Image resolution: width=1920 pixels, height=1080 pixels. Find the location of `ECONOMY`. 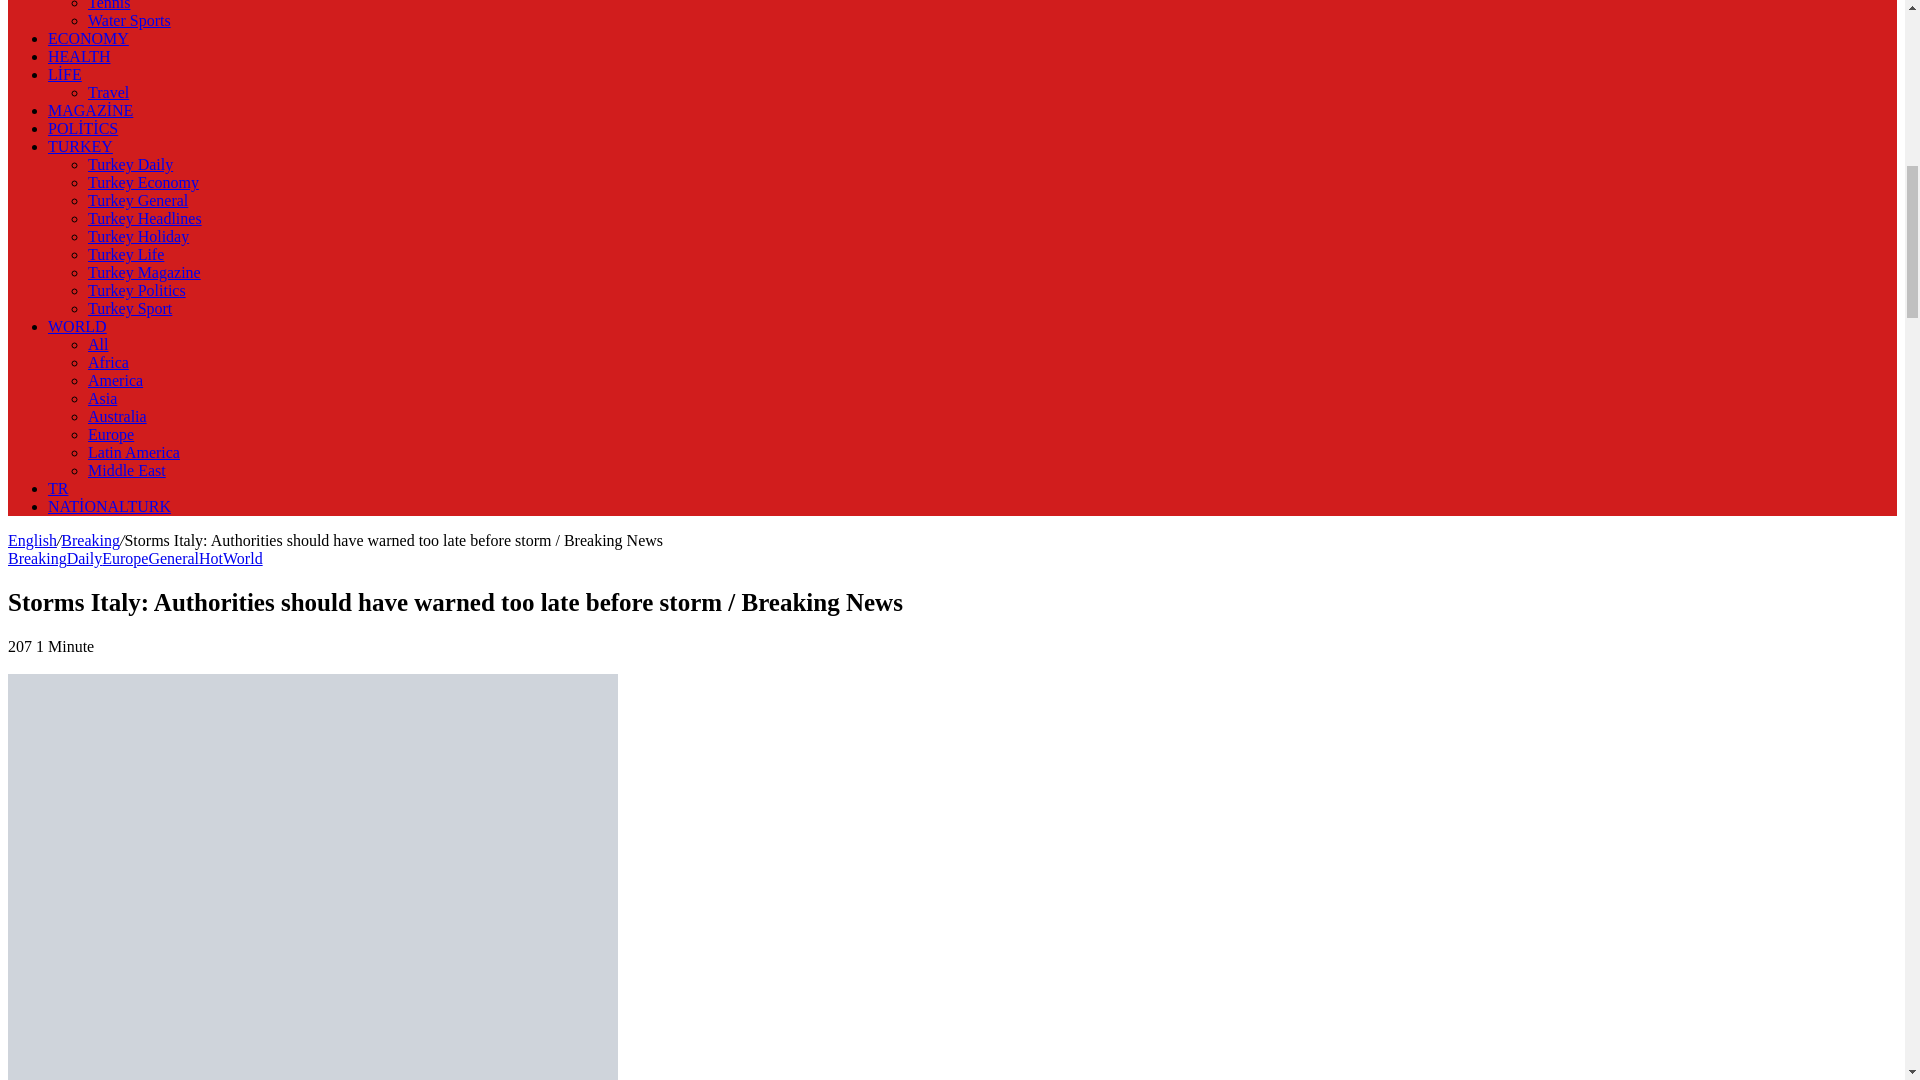

ECONOMY is located at coordinates (88, 38).